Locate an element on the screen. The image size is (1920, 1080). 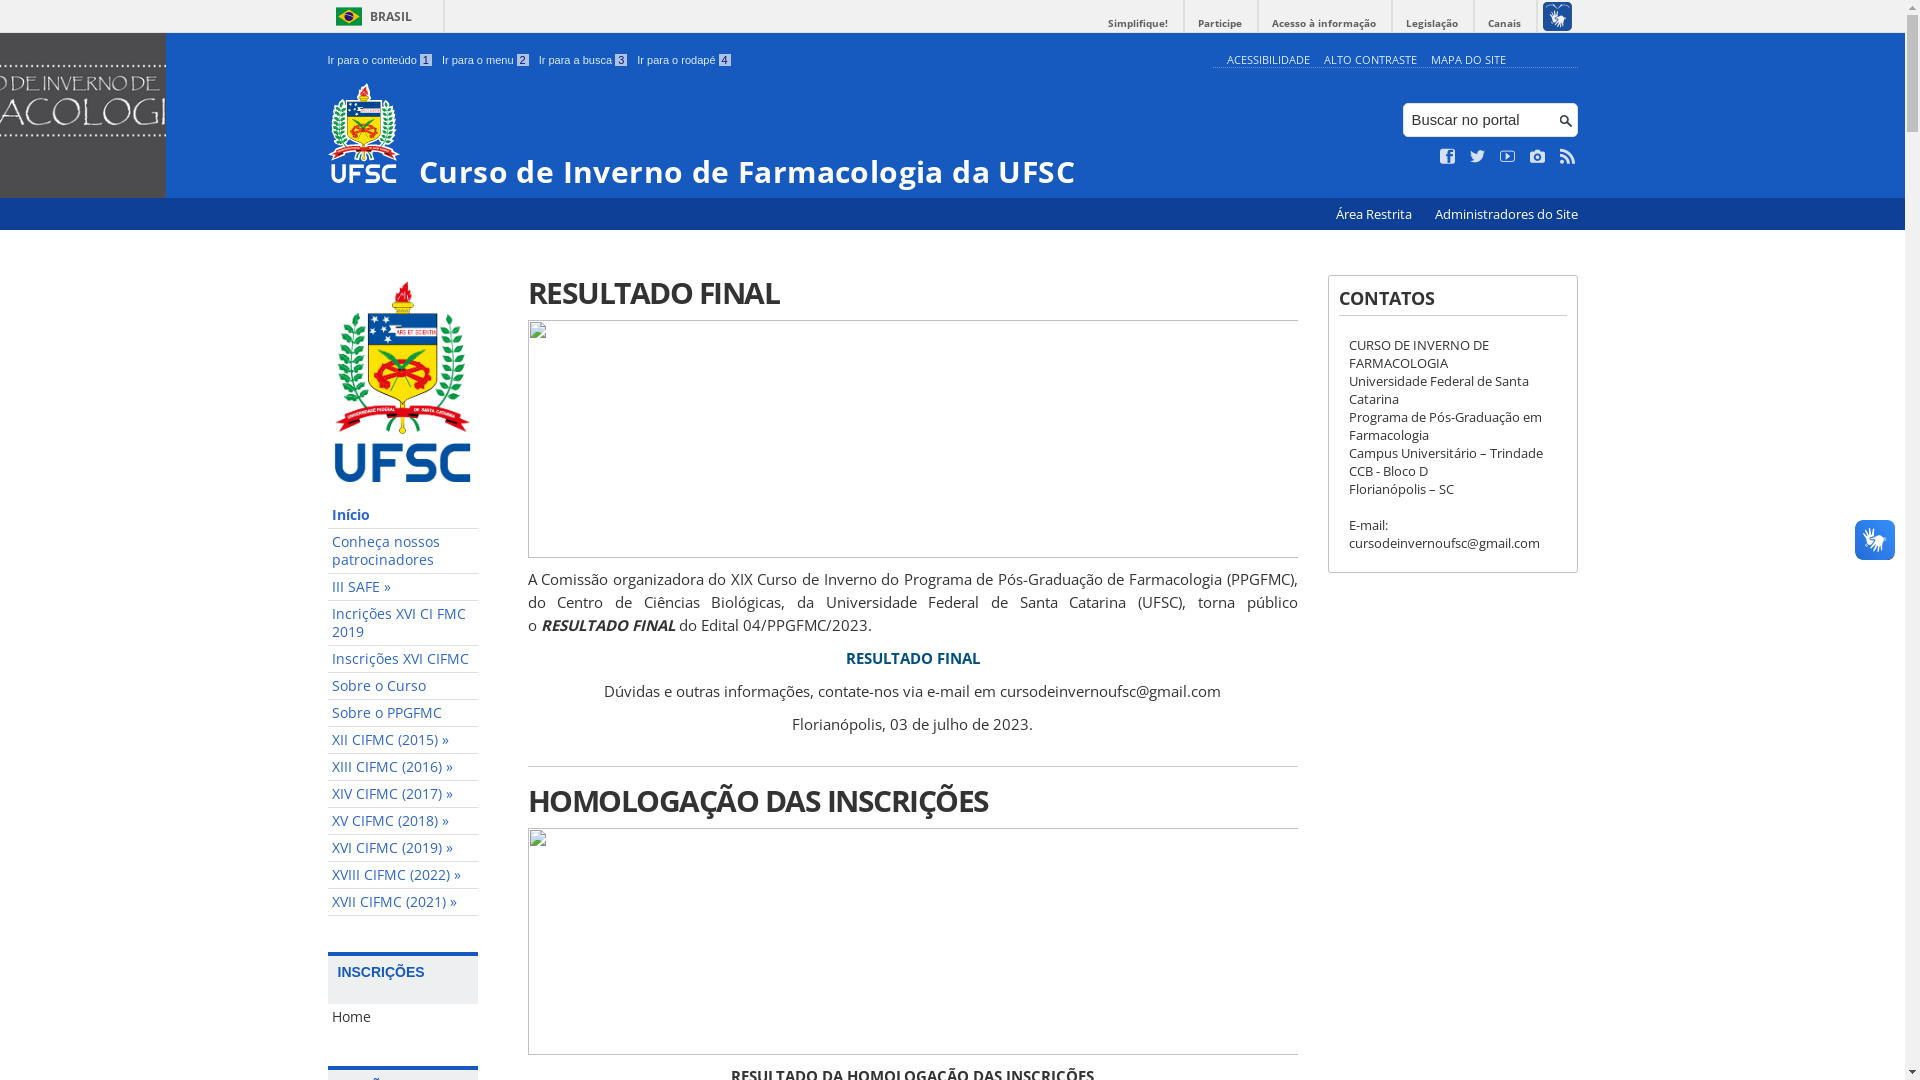
RESULTADO FINAL is located at coordinates (912, 658).